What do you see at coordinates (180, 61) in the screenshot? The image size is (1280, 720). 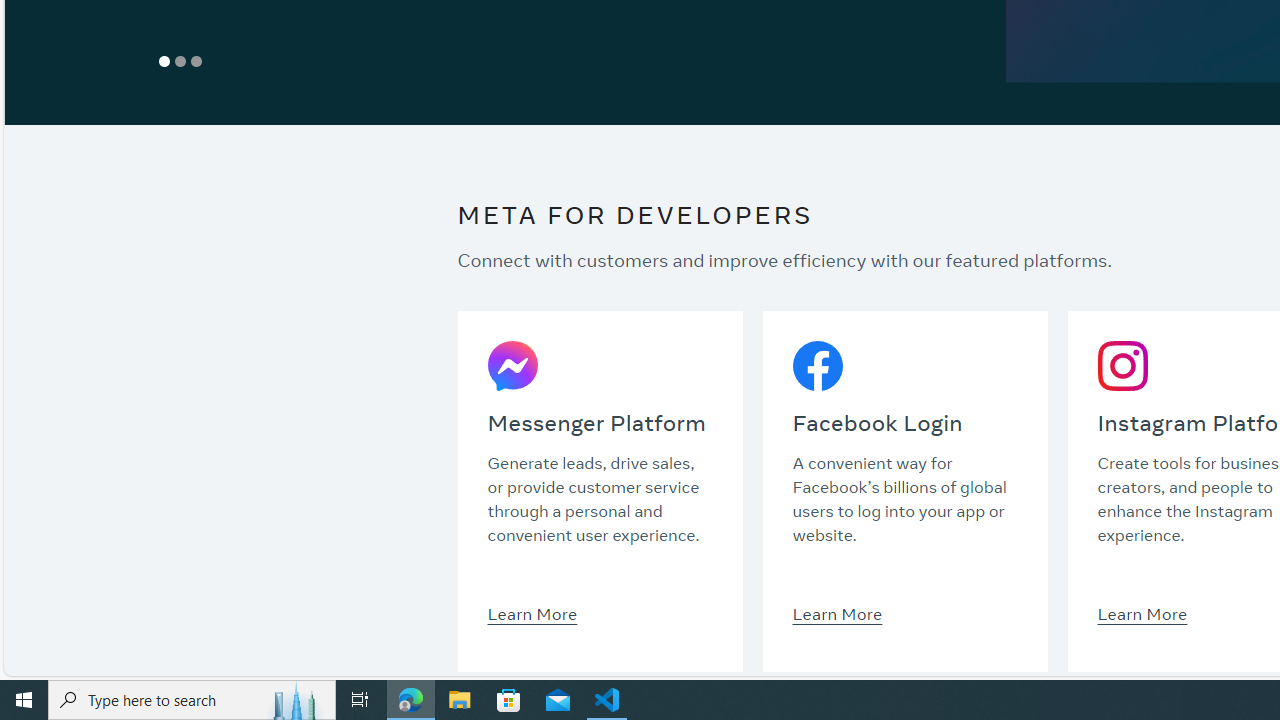 I see `Show Slide 2` at bounding box center [180, 61].